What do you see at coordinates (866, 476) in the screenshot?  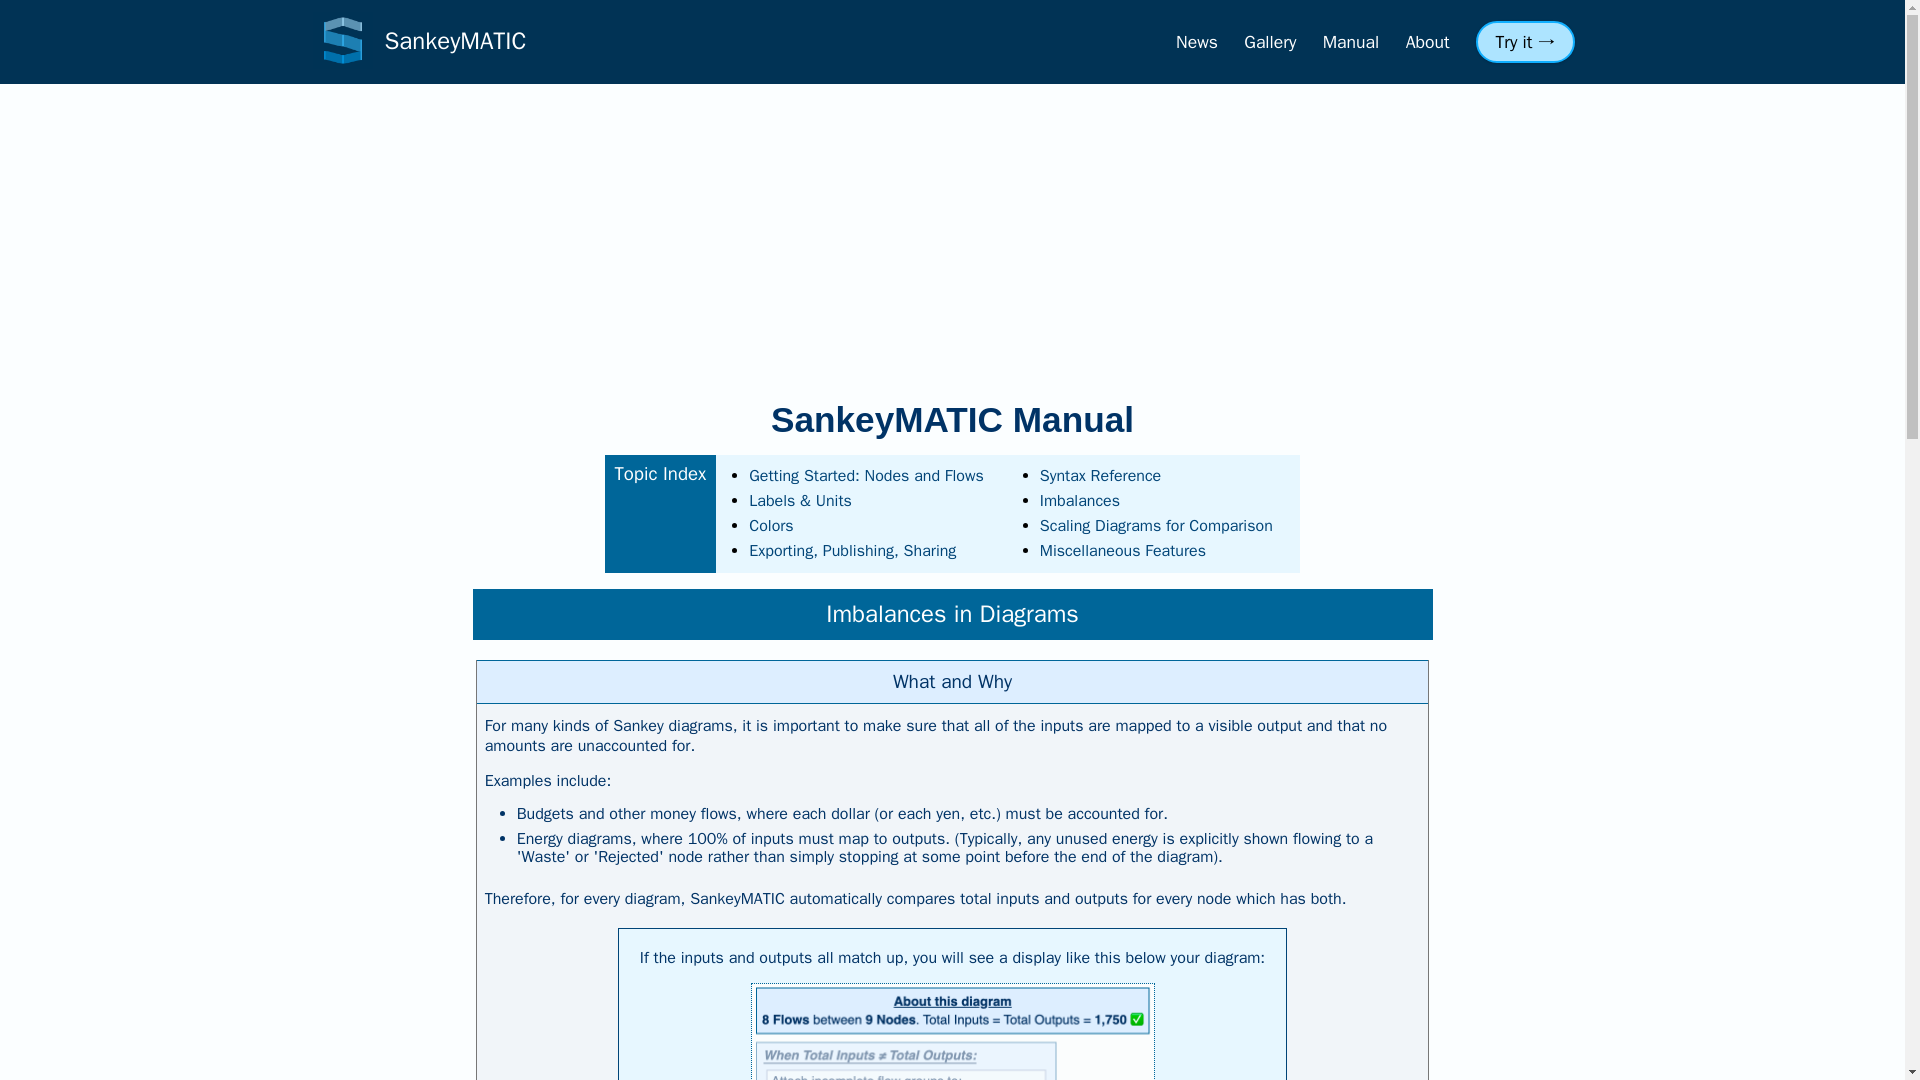 I see `Getting Started: Nodes and Flows` at bounding box center [866, 476].